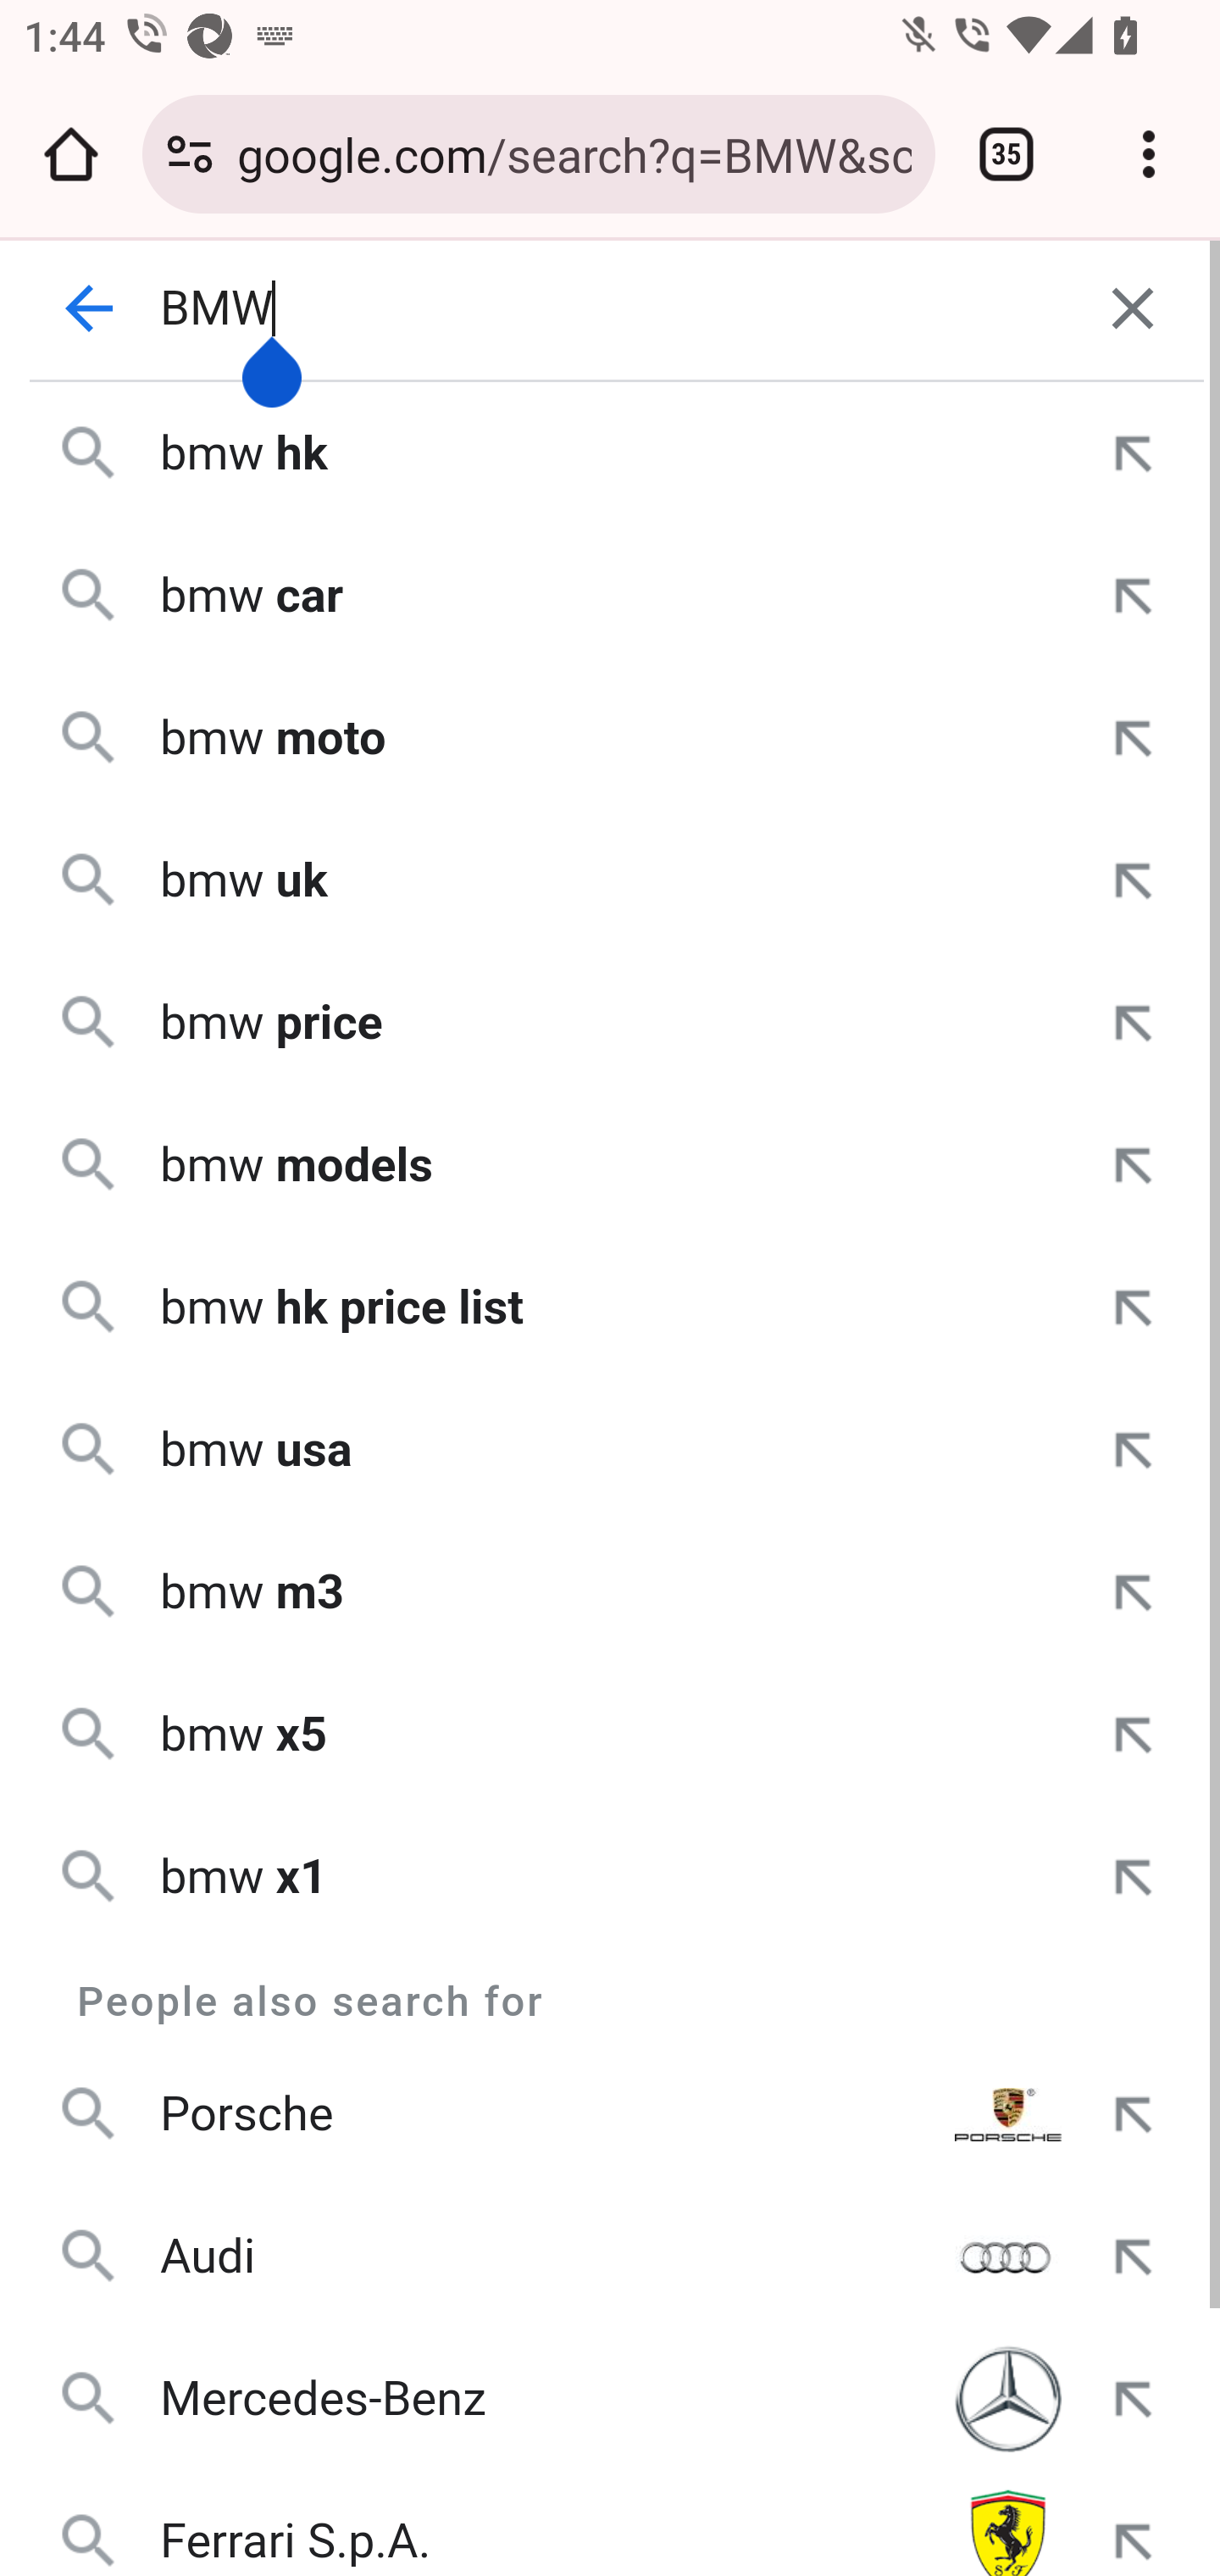 Image resolution: width=1220 pixels, height=2576 pixels. Describe the element at coordinates (1006, 154) in the screenshot. I see `Switch or close tabs` at that location.